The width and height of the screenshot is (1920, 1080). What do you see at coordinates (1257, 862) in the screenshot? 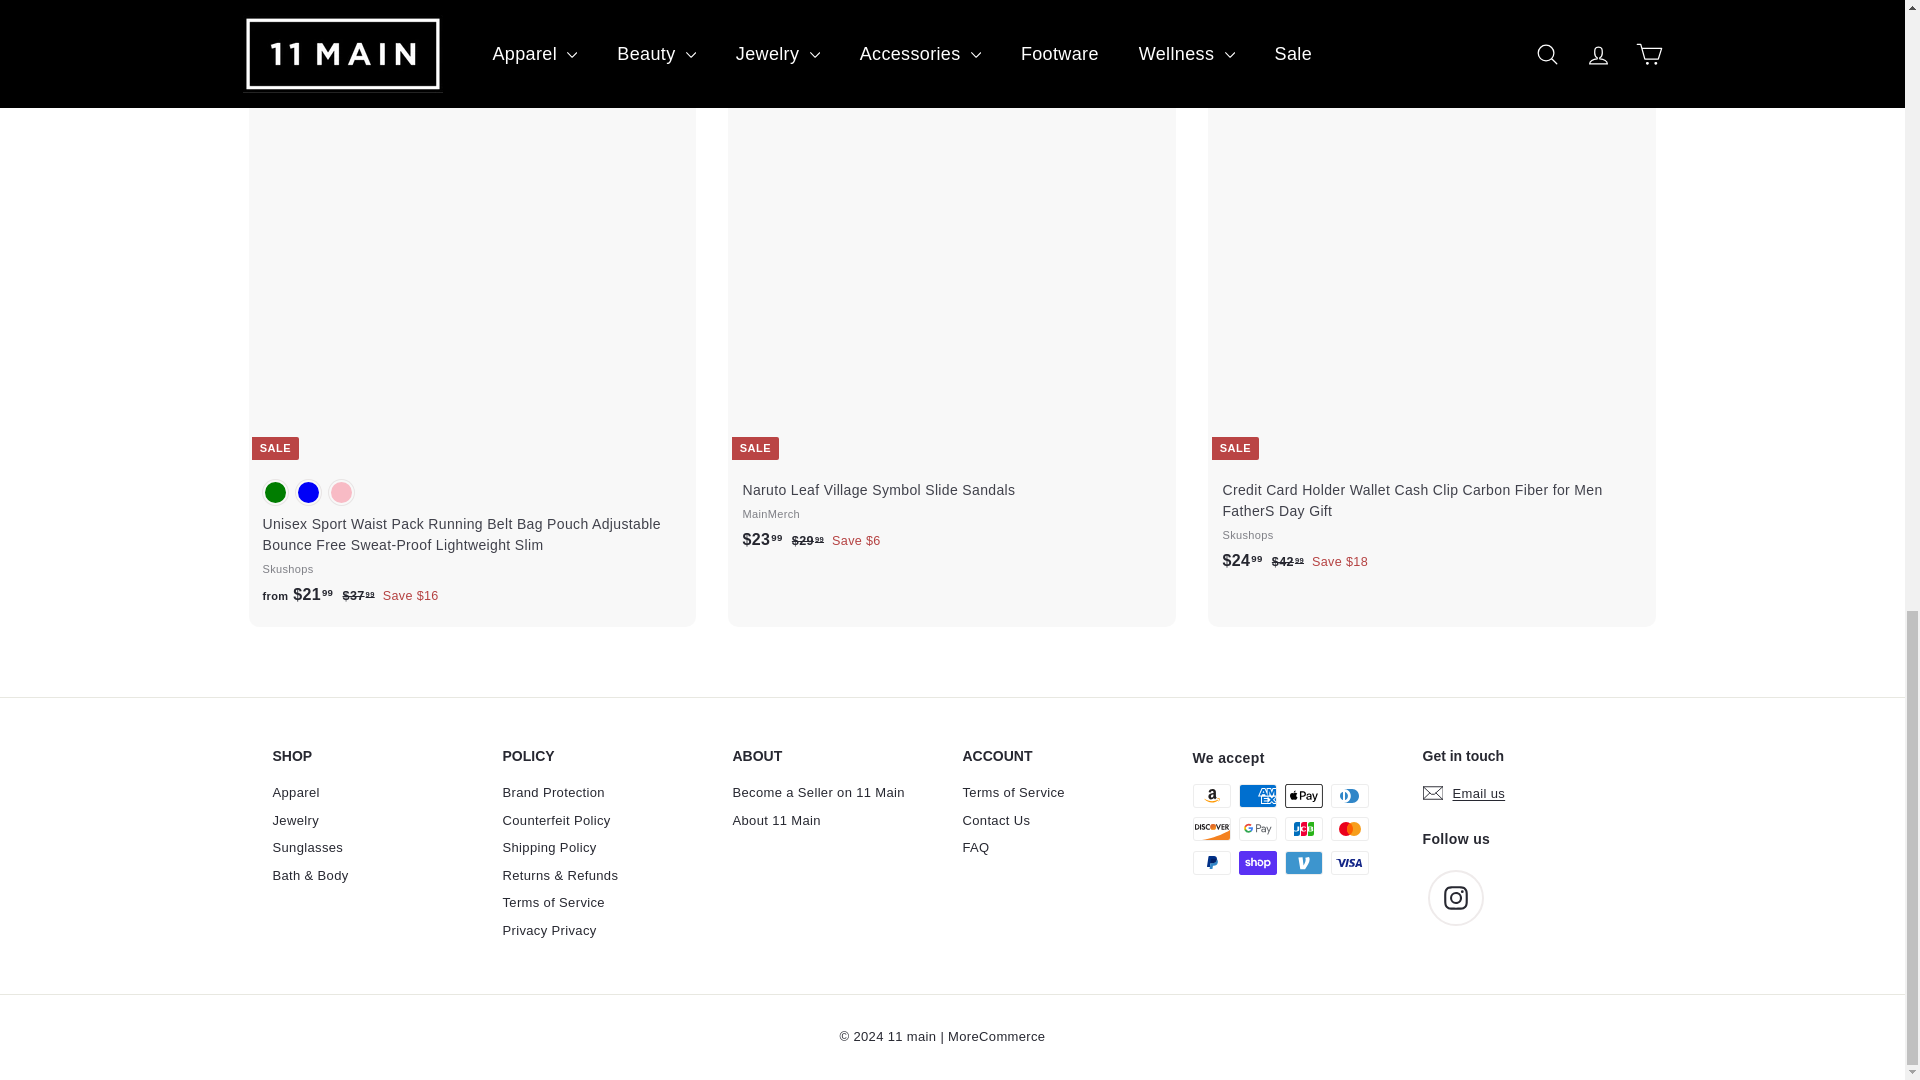
I see `Shop Pay` at bounding box center [1257, 862].